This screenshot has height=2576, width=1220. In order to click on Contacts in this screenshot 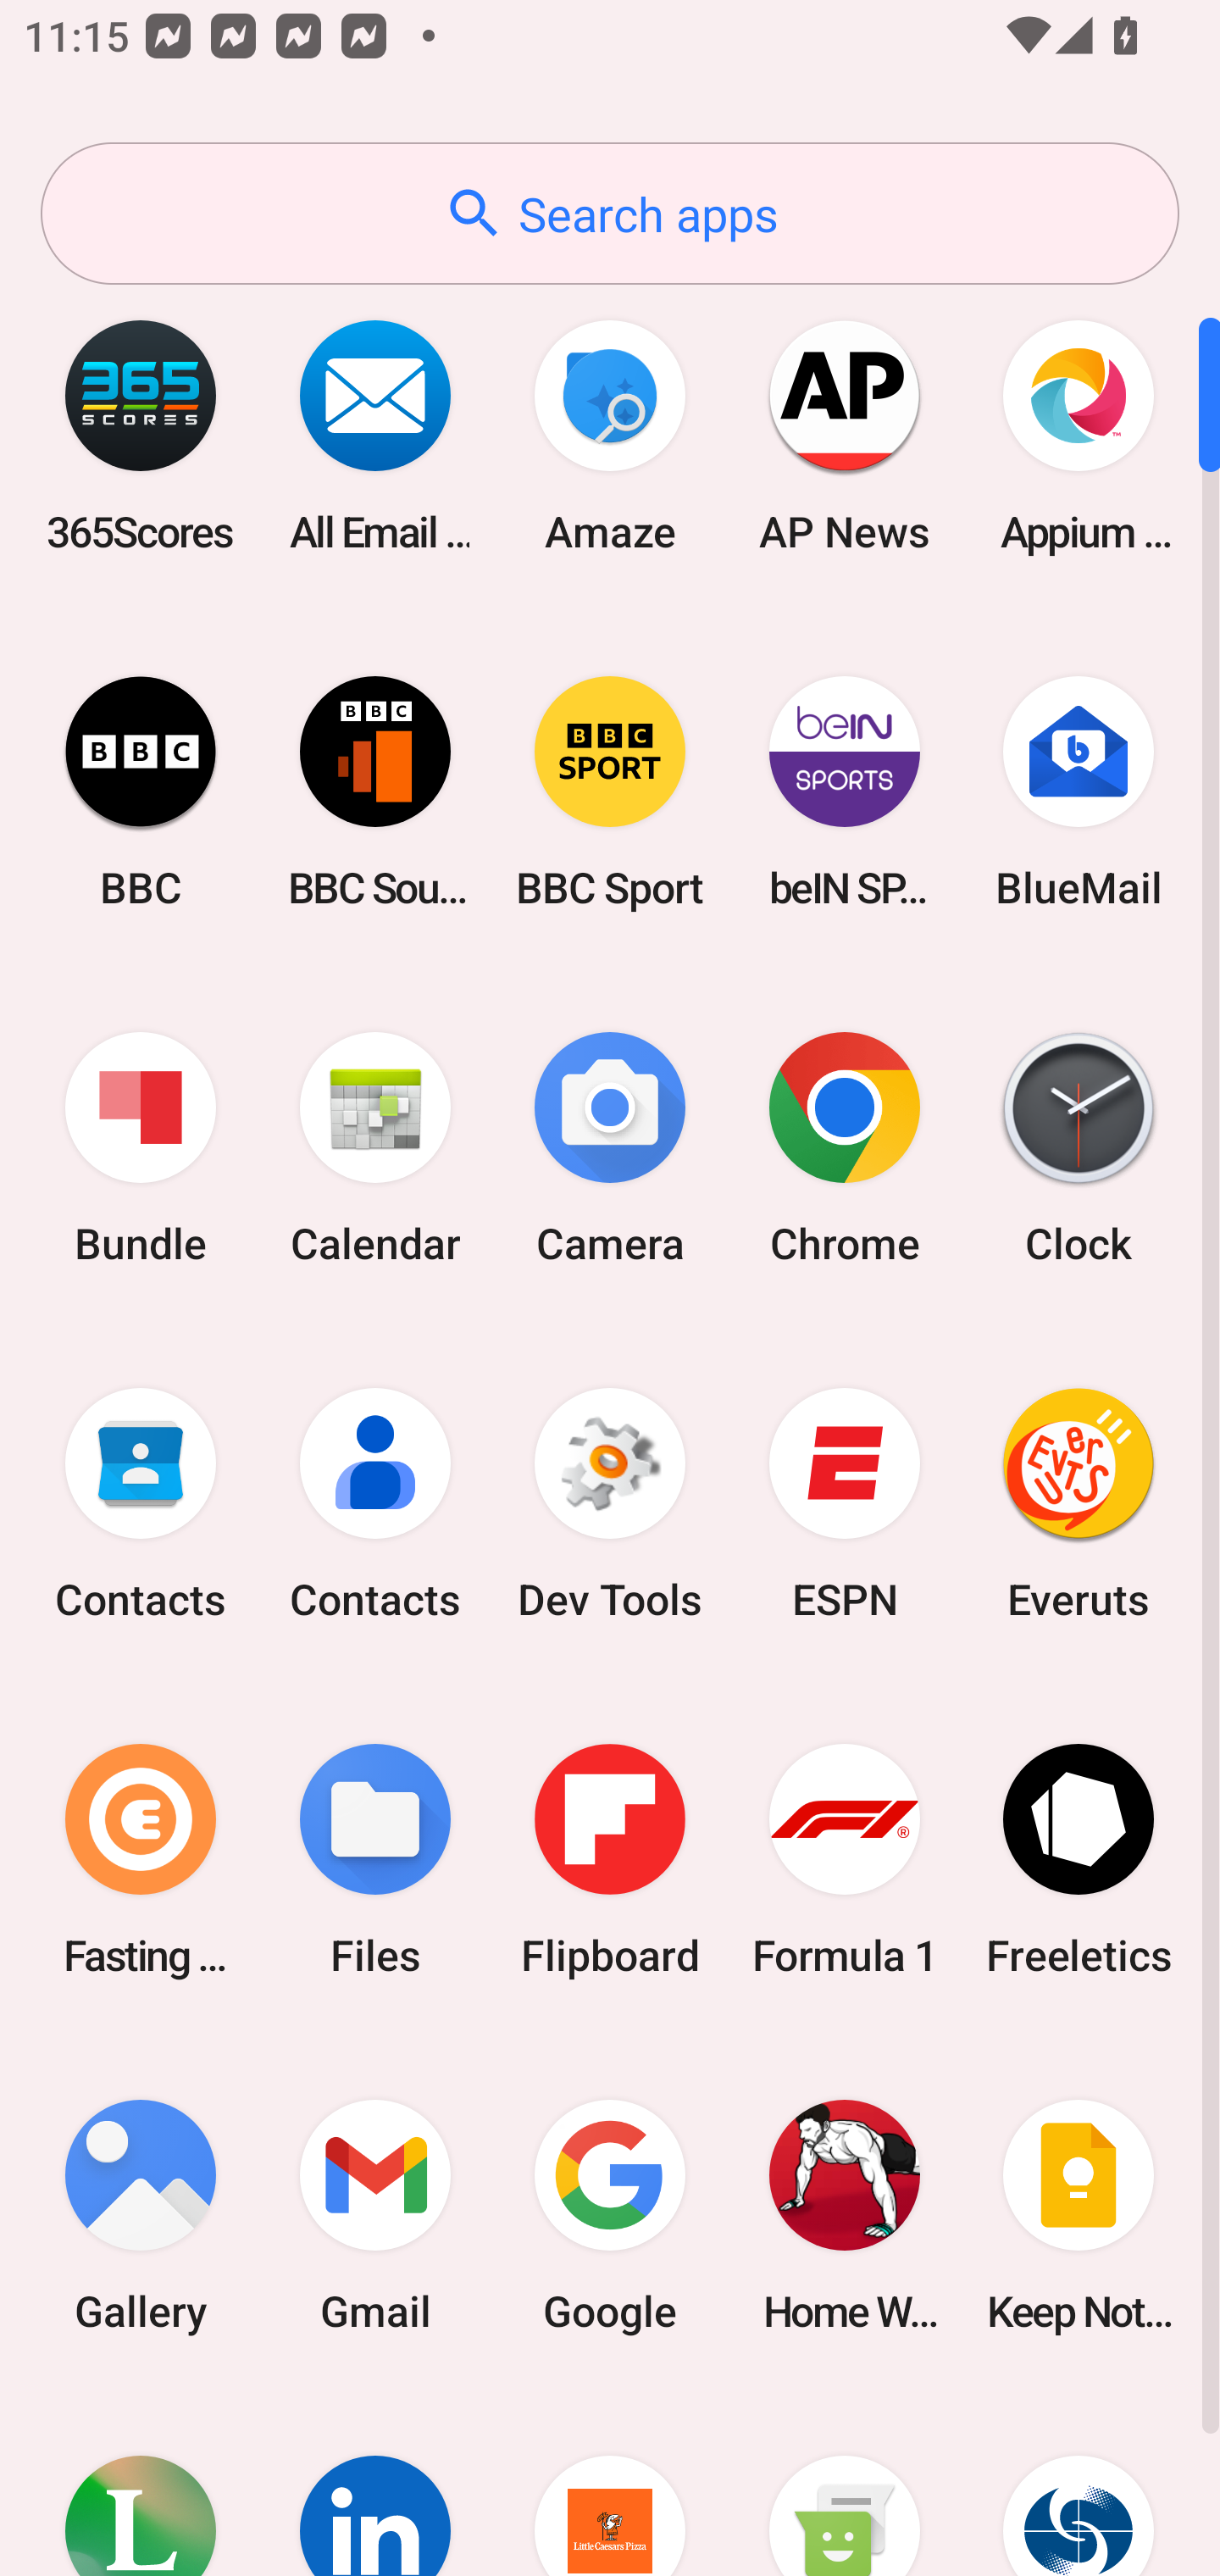, I will do `click(375, 1504)`.